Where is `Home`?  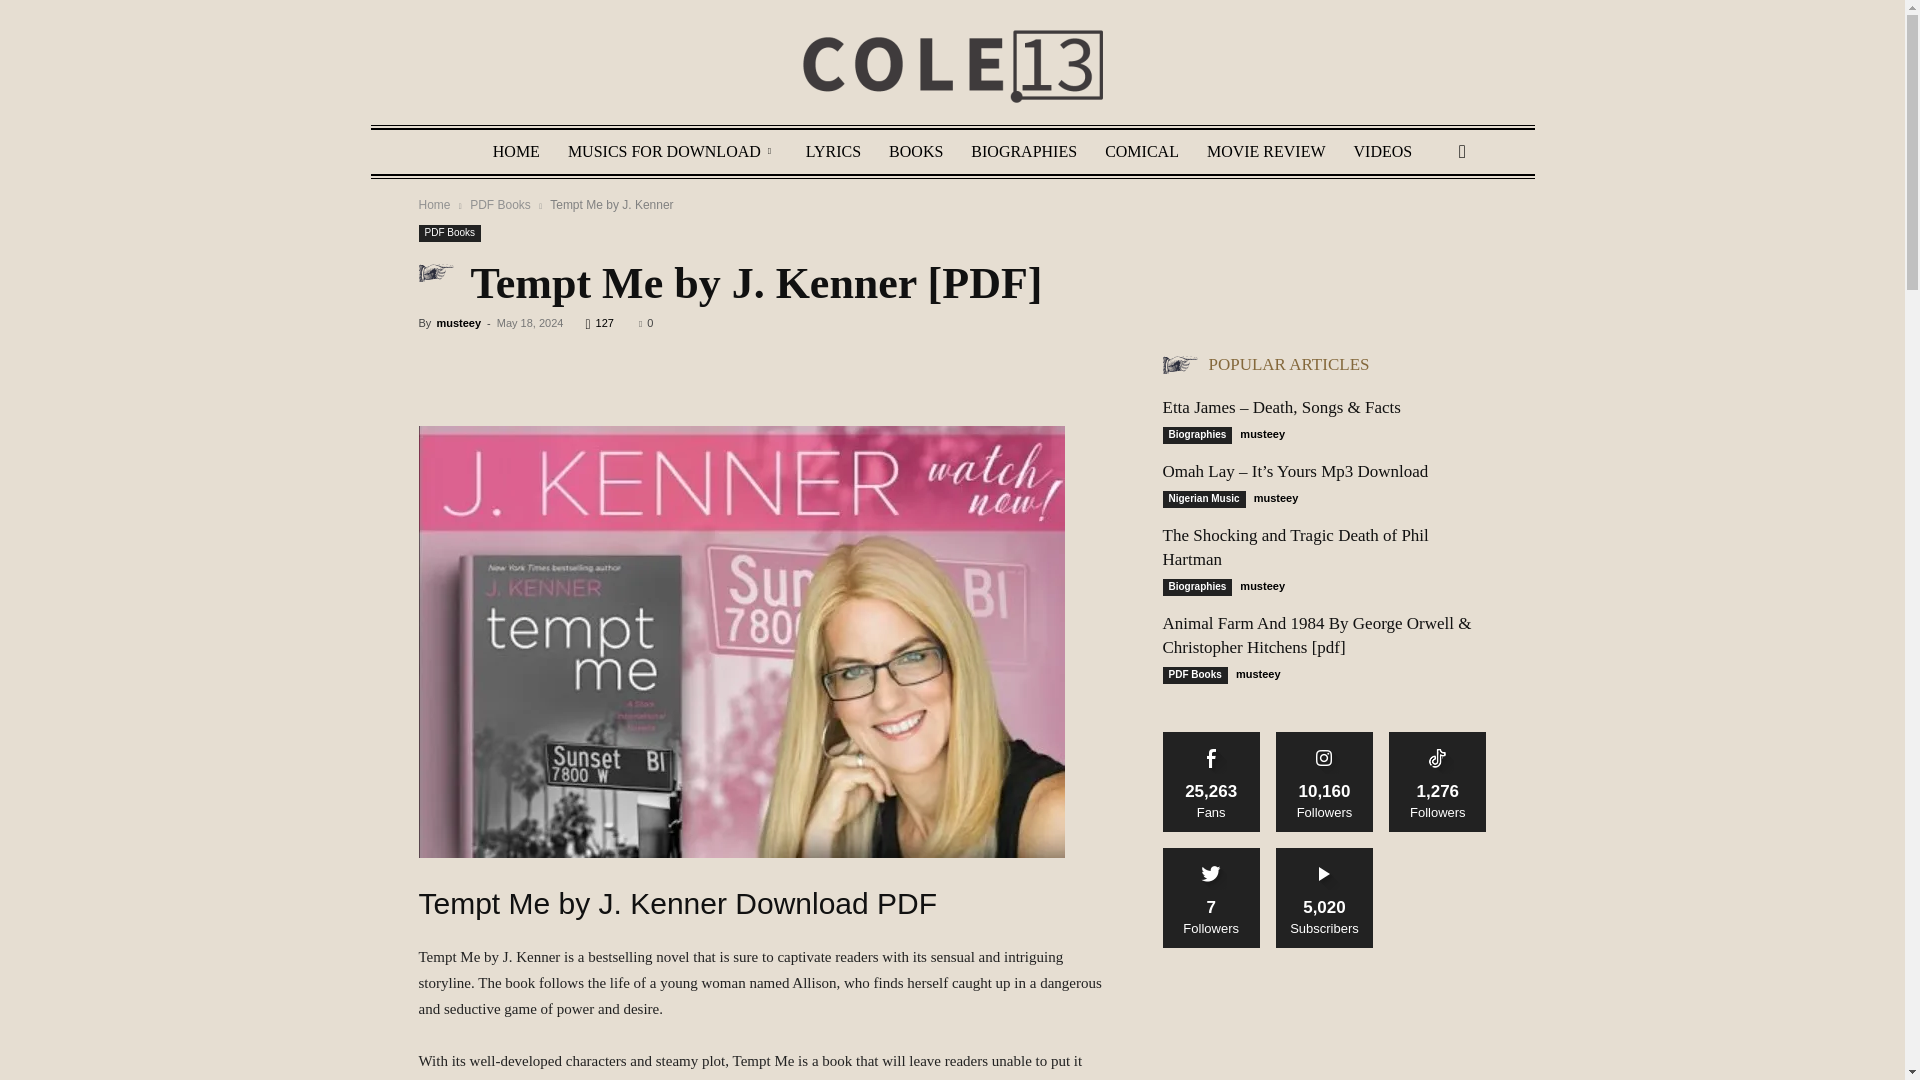 Home is located at coordinates (434, 204).